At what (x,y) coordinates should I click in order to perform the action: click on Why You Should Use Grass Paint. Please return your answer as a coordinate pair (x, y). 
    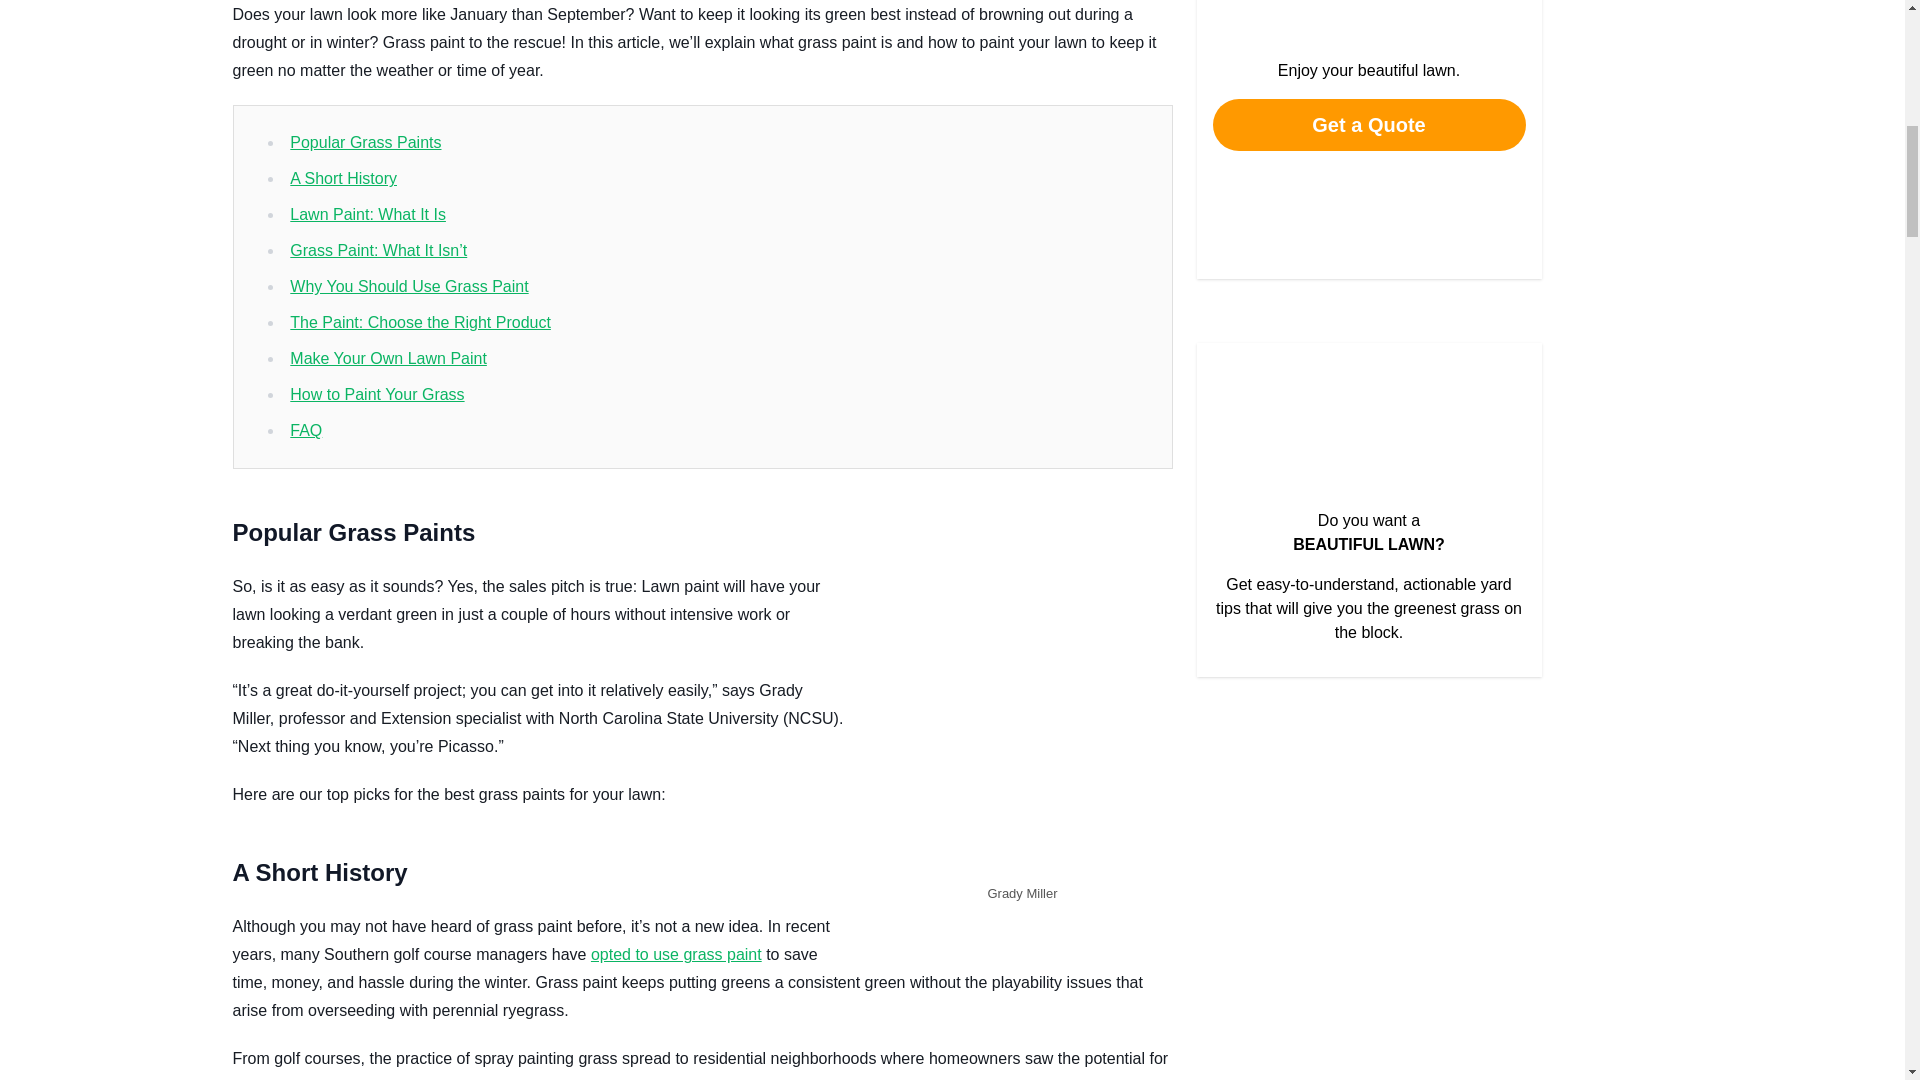
    Looking at the image, I should click on (408, 286).